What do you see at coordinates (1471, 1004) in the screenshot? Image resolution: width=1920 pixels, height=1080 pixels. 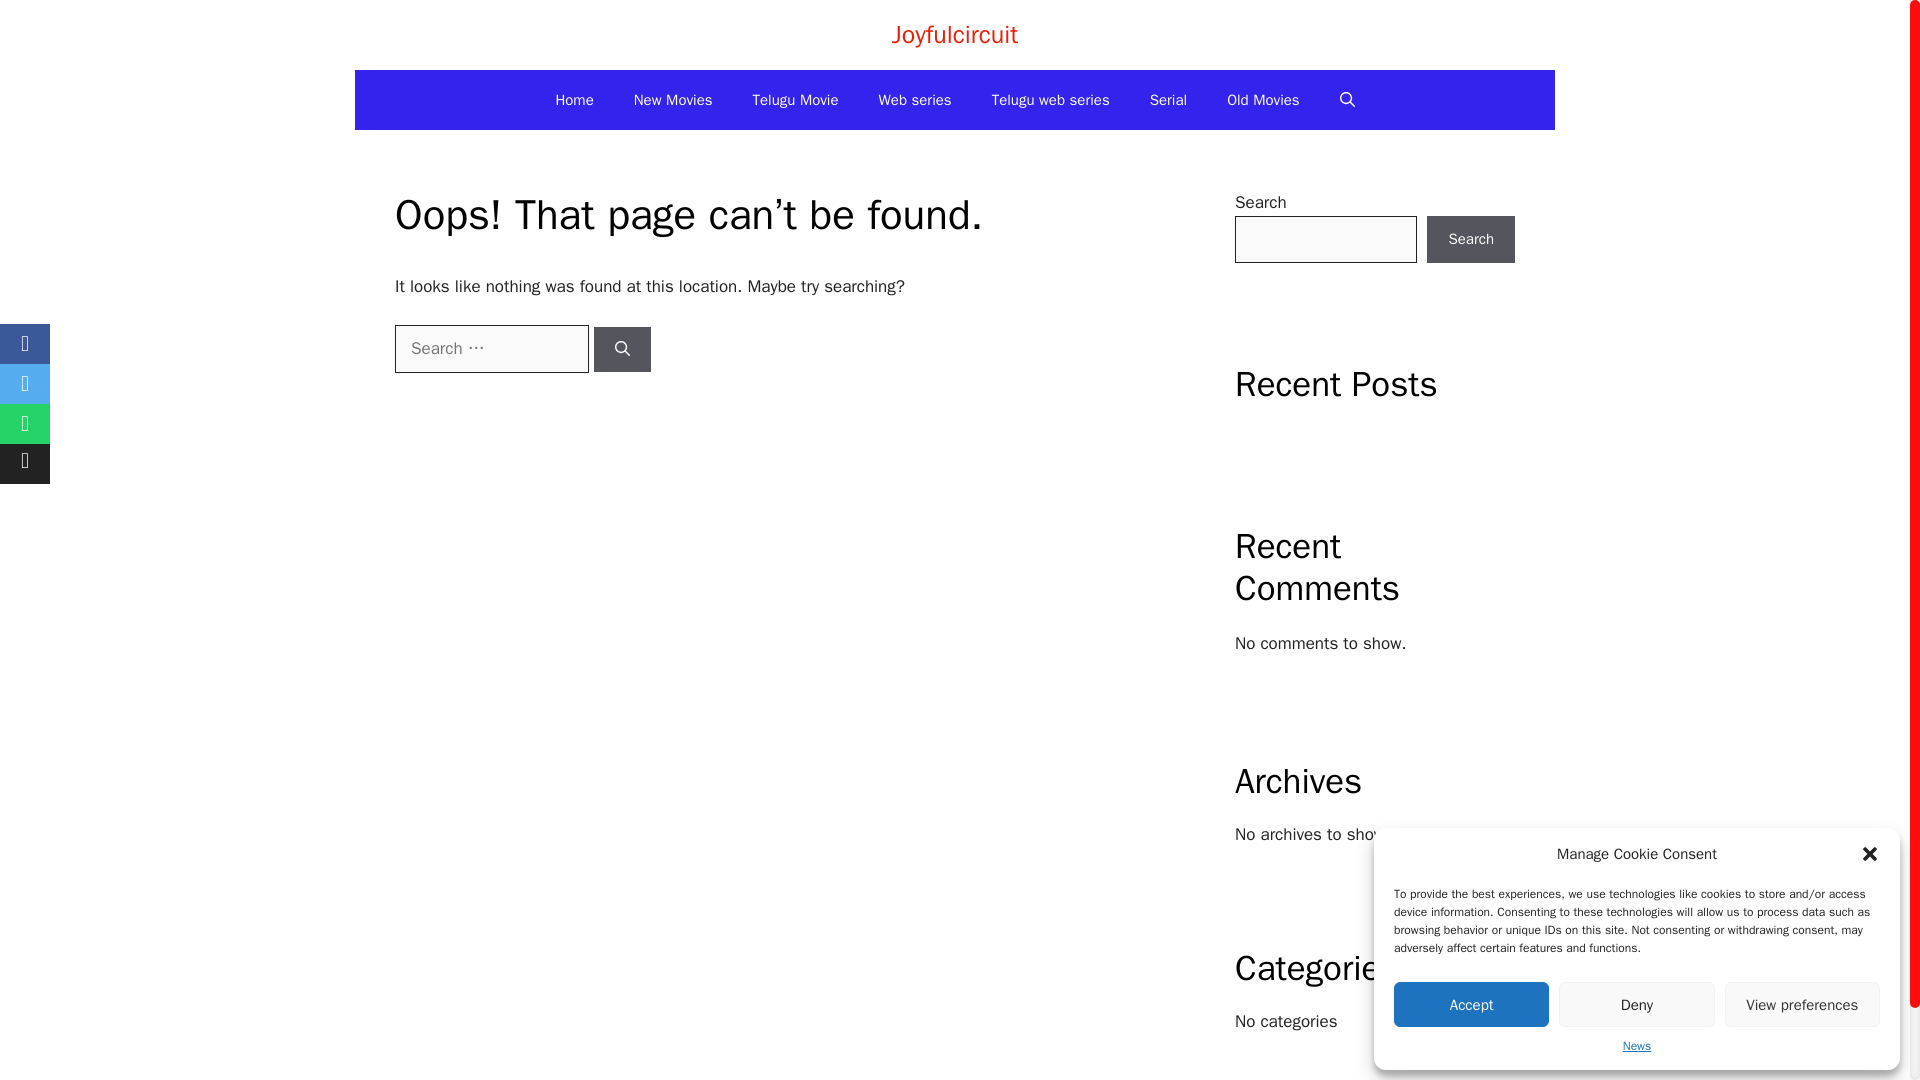 I see `Accept` at bounding box center [1471, 1004].